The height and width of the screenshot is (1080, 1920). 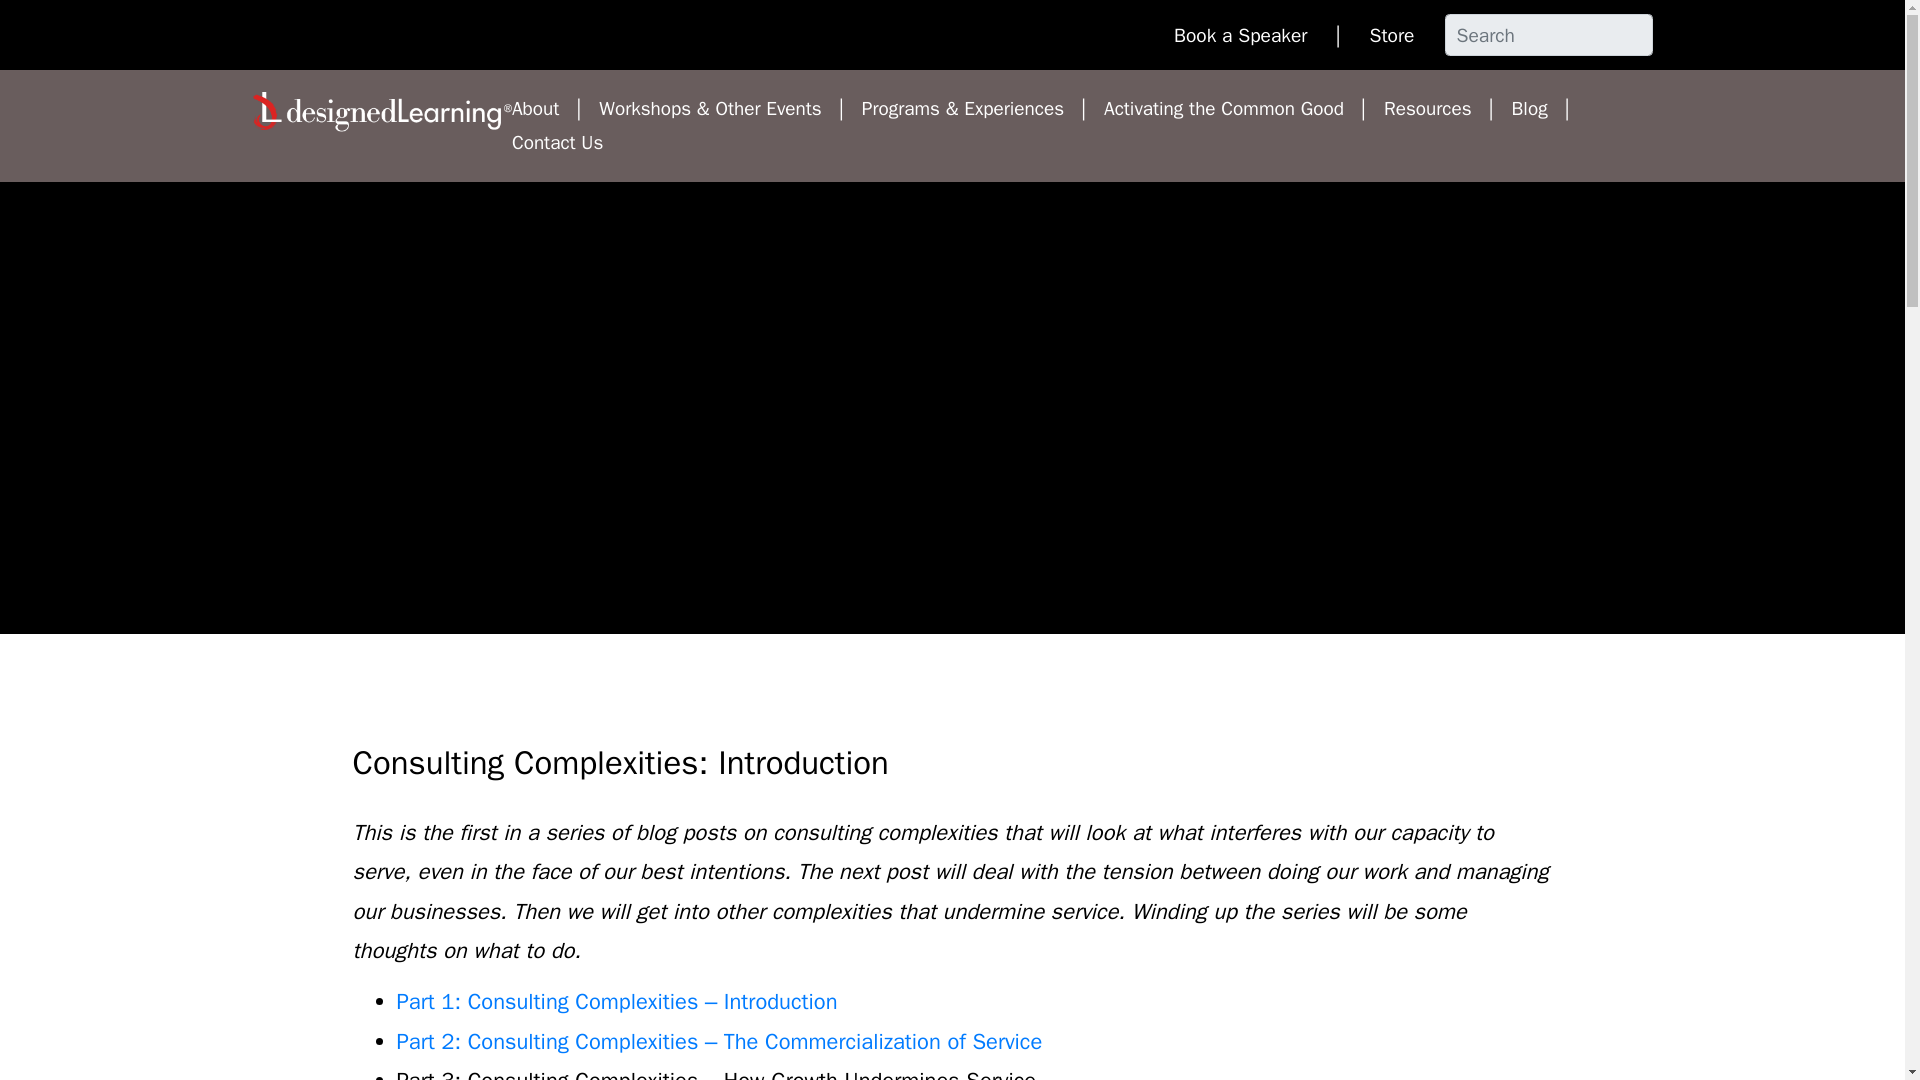 I want to click on Book a Speaker, so click(x=1243, y=34).